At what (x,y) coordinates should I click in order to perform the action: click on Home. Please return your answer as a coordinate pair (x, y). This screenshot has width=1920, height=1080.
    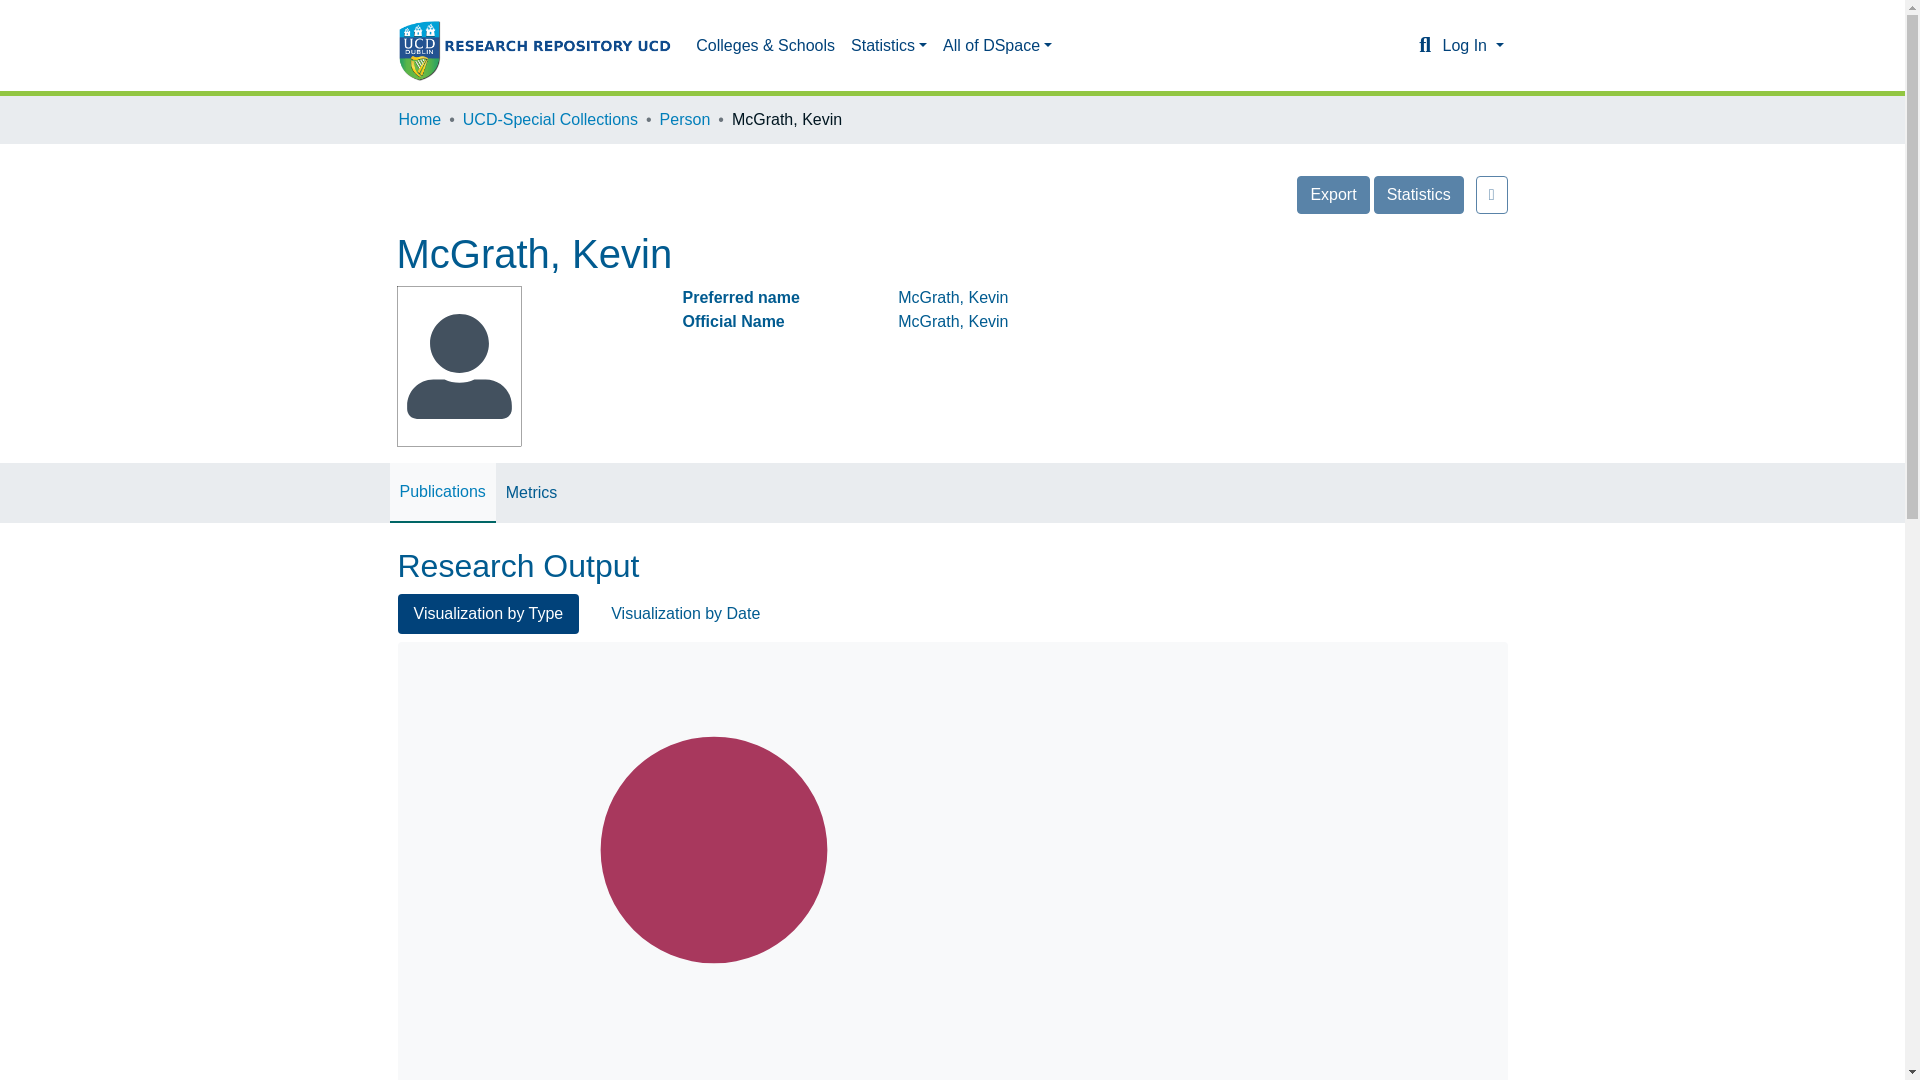
    Looking at the image, I should click on (419, 120).